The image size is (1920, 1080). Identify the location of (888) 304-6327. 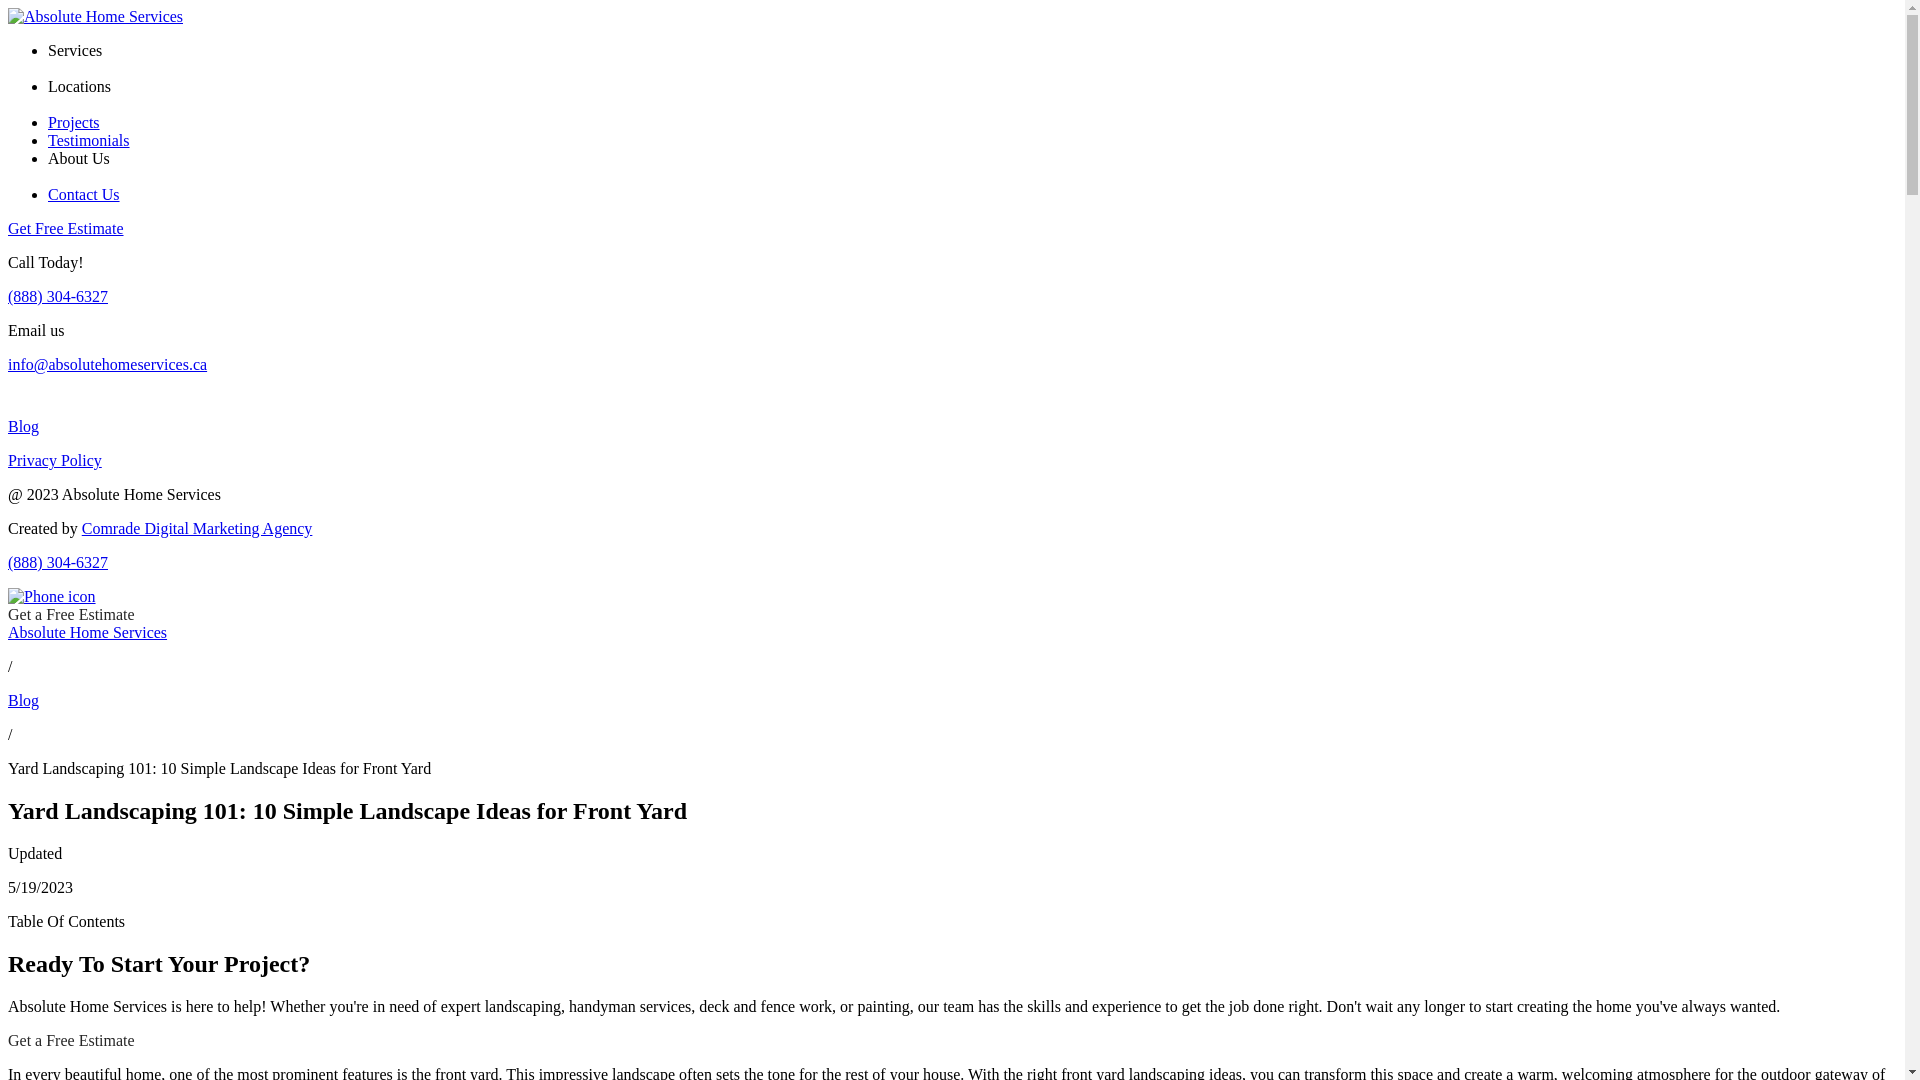
(58, 296).